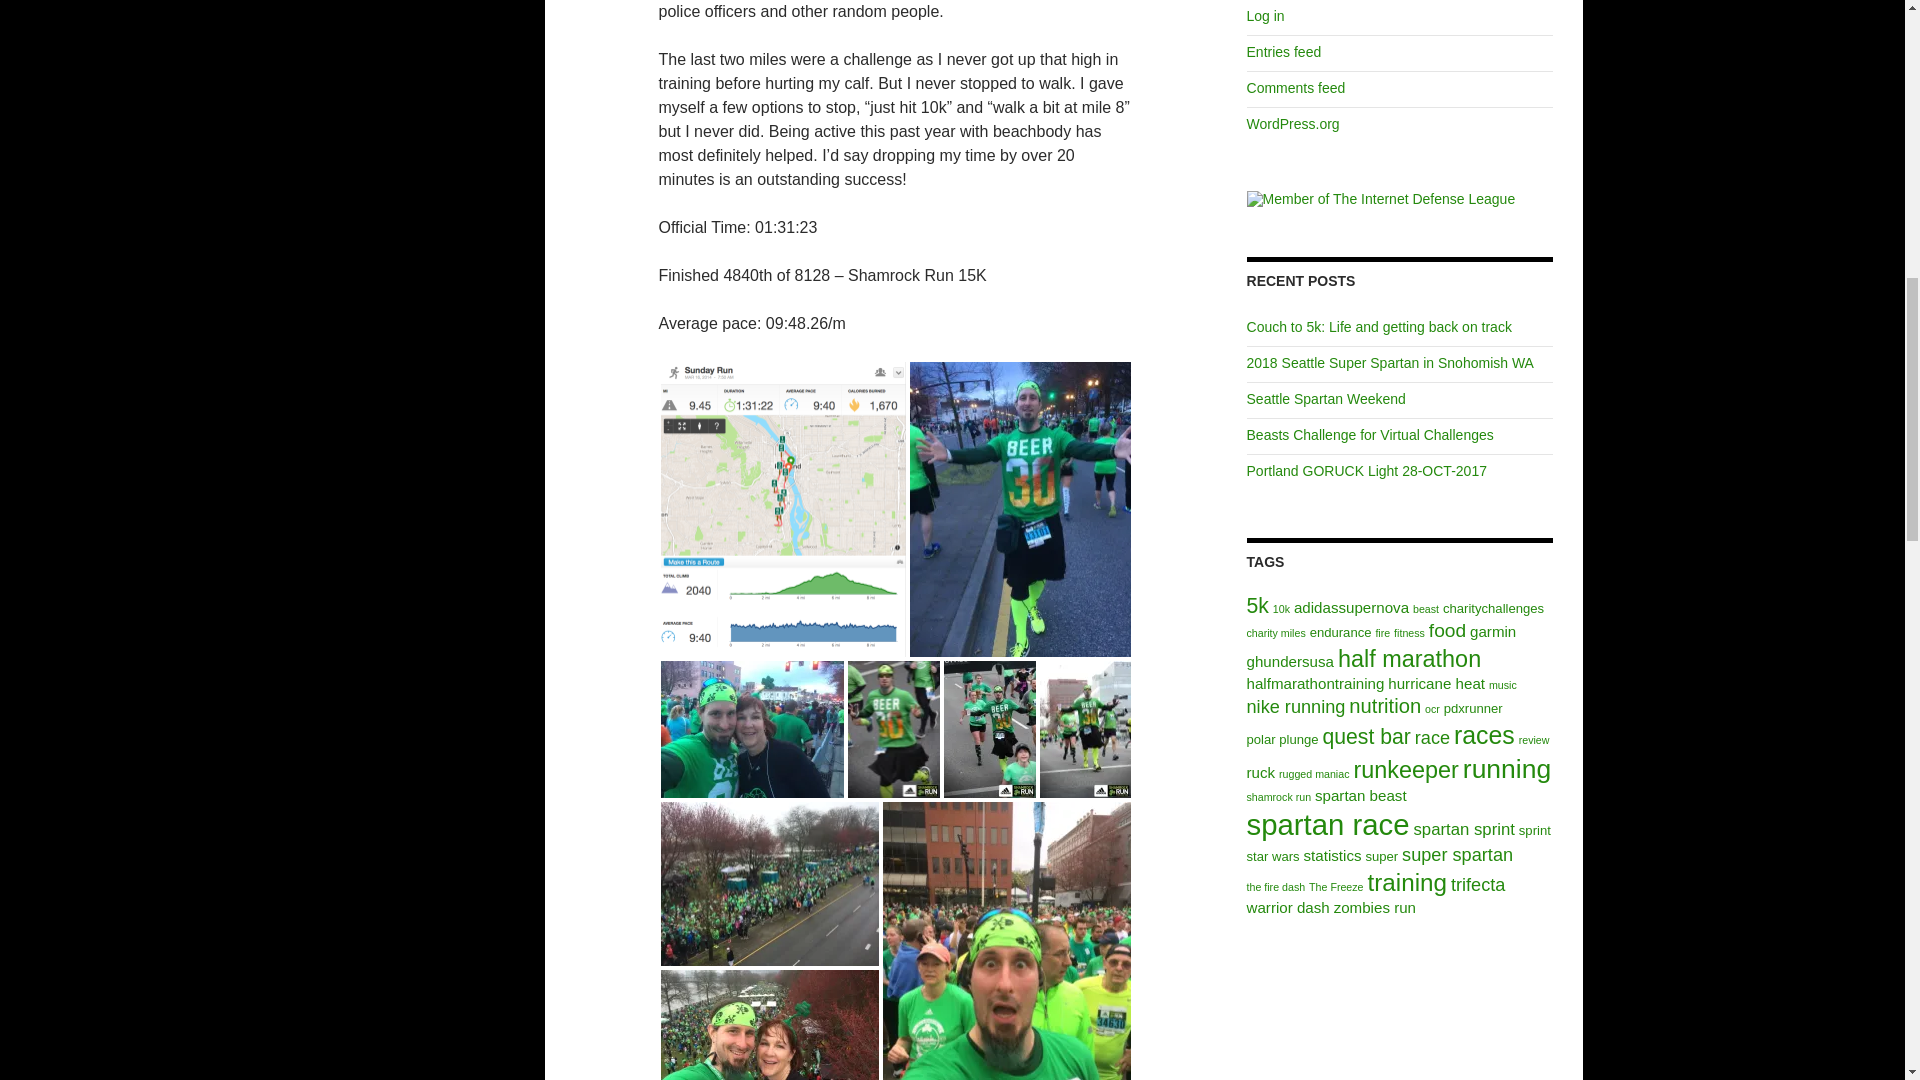 The height and width of the screenshot is (1080, 1920). What do you see at coordinates (1006, 941) in the screenshot?
I see `E0D8AF3A-DCBD-48BE-9A10-2A388961A2A5` at bounding box center [1006, 941].